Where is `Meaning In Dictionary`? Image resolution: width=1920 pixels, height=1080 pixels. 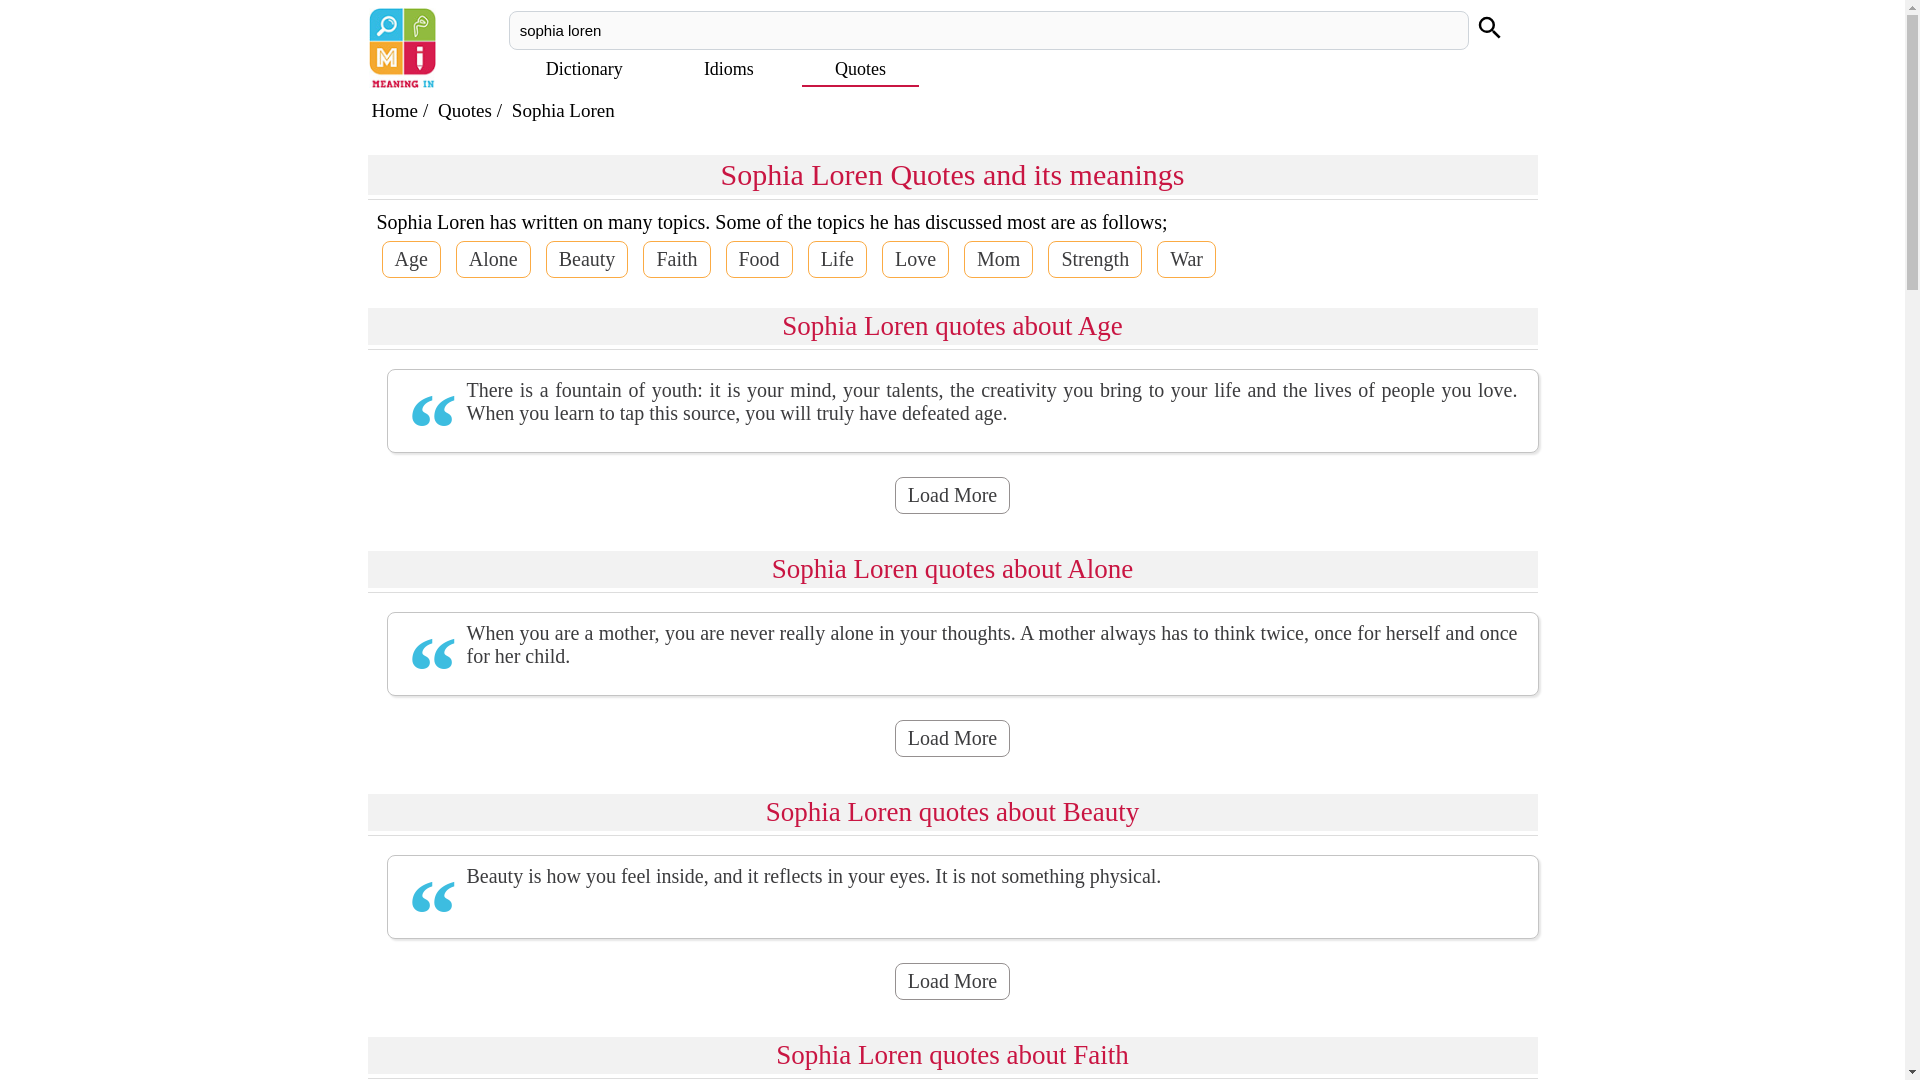
Meaning In Dictionary is located at coordinates (395, 110).